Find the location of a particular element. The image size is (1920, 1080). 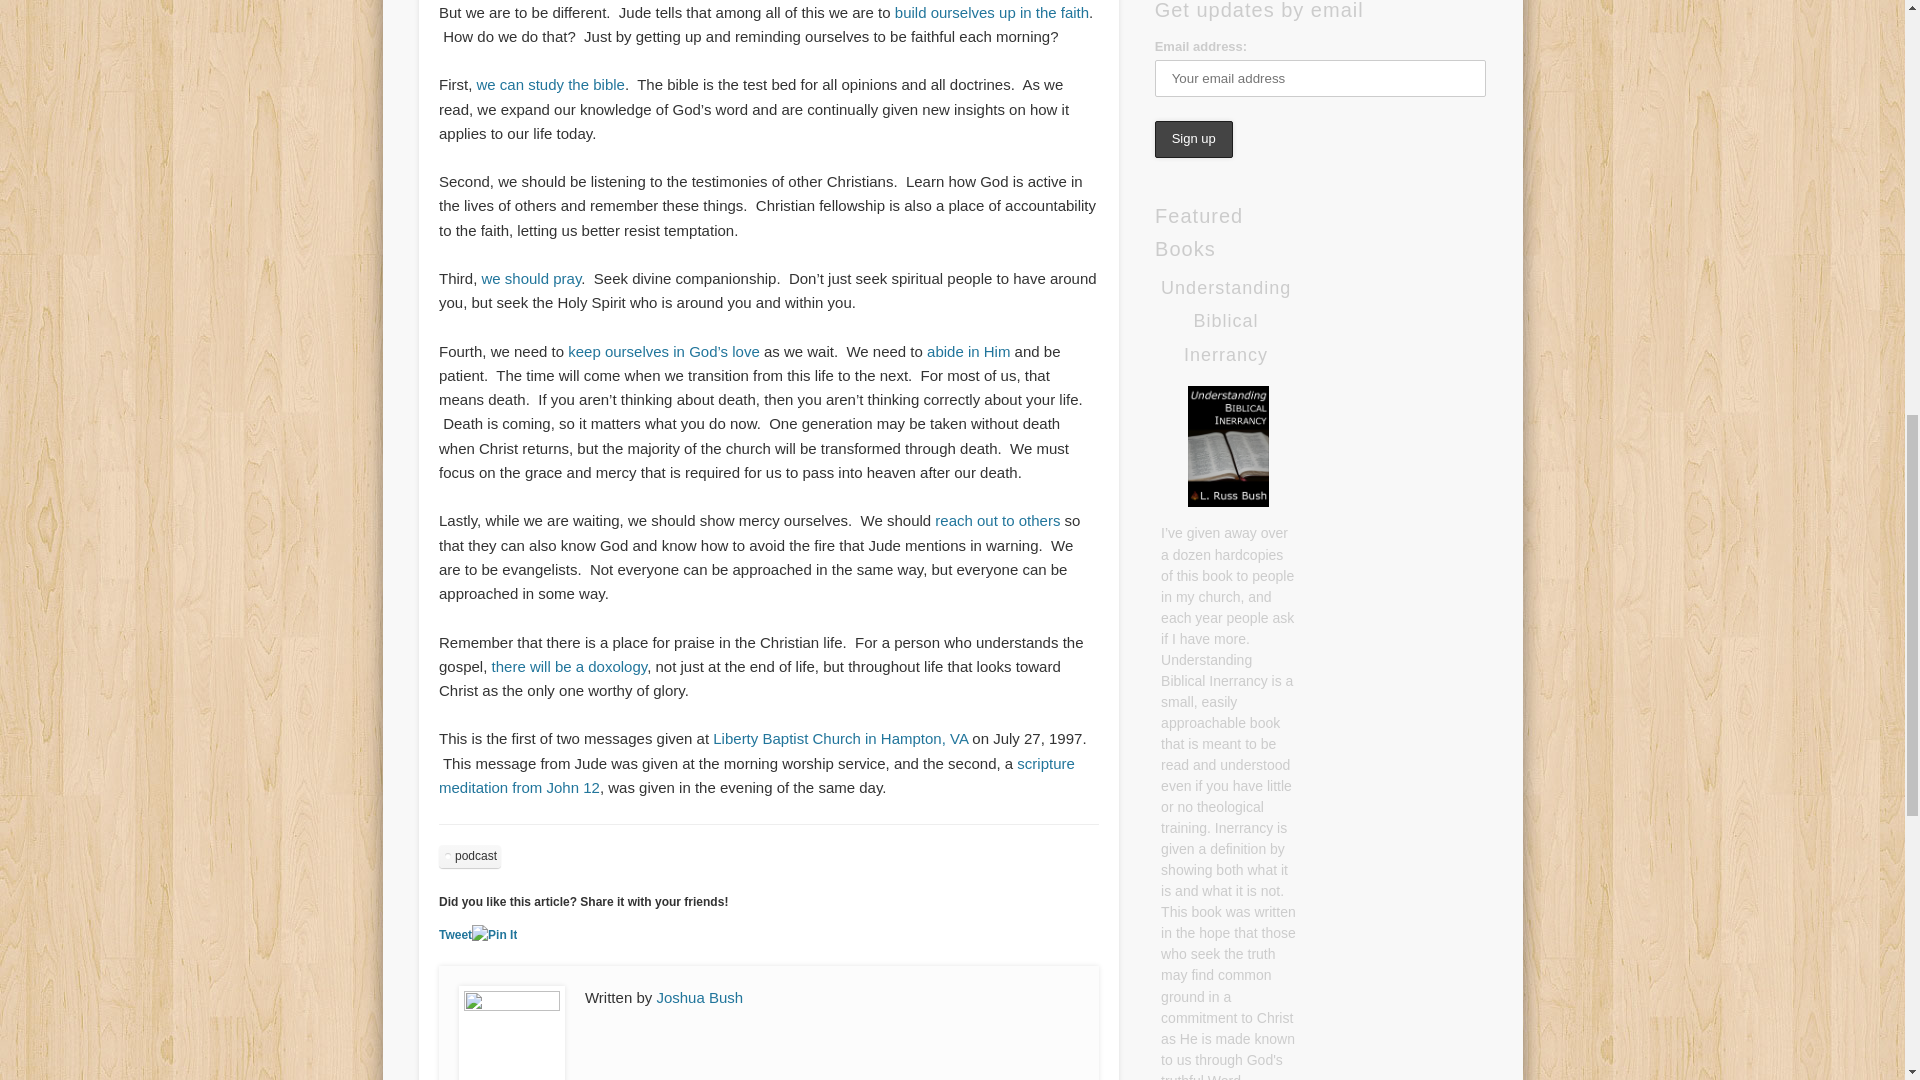

Jude 20 is located at coordinates (991, 12).